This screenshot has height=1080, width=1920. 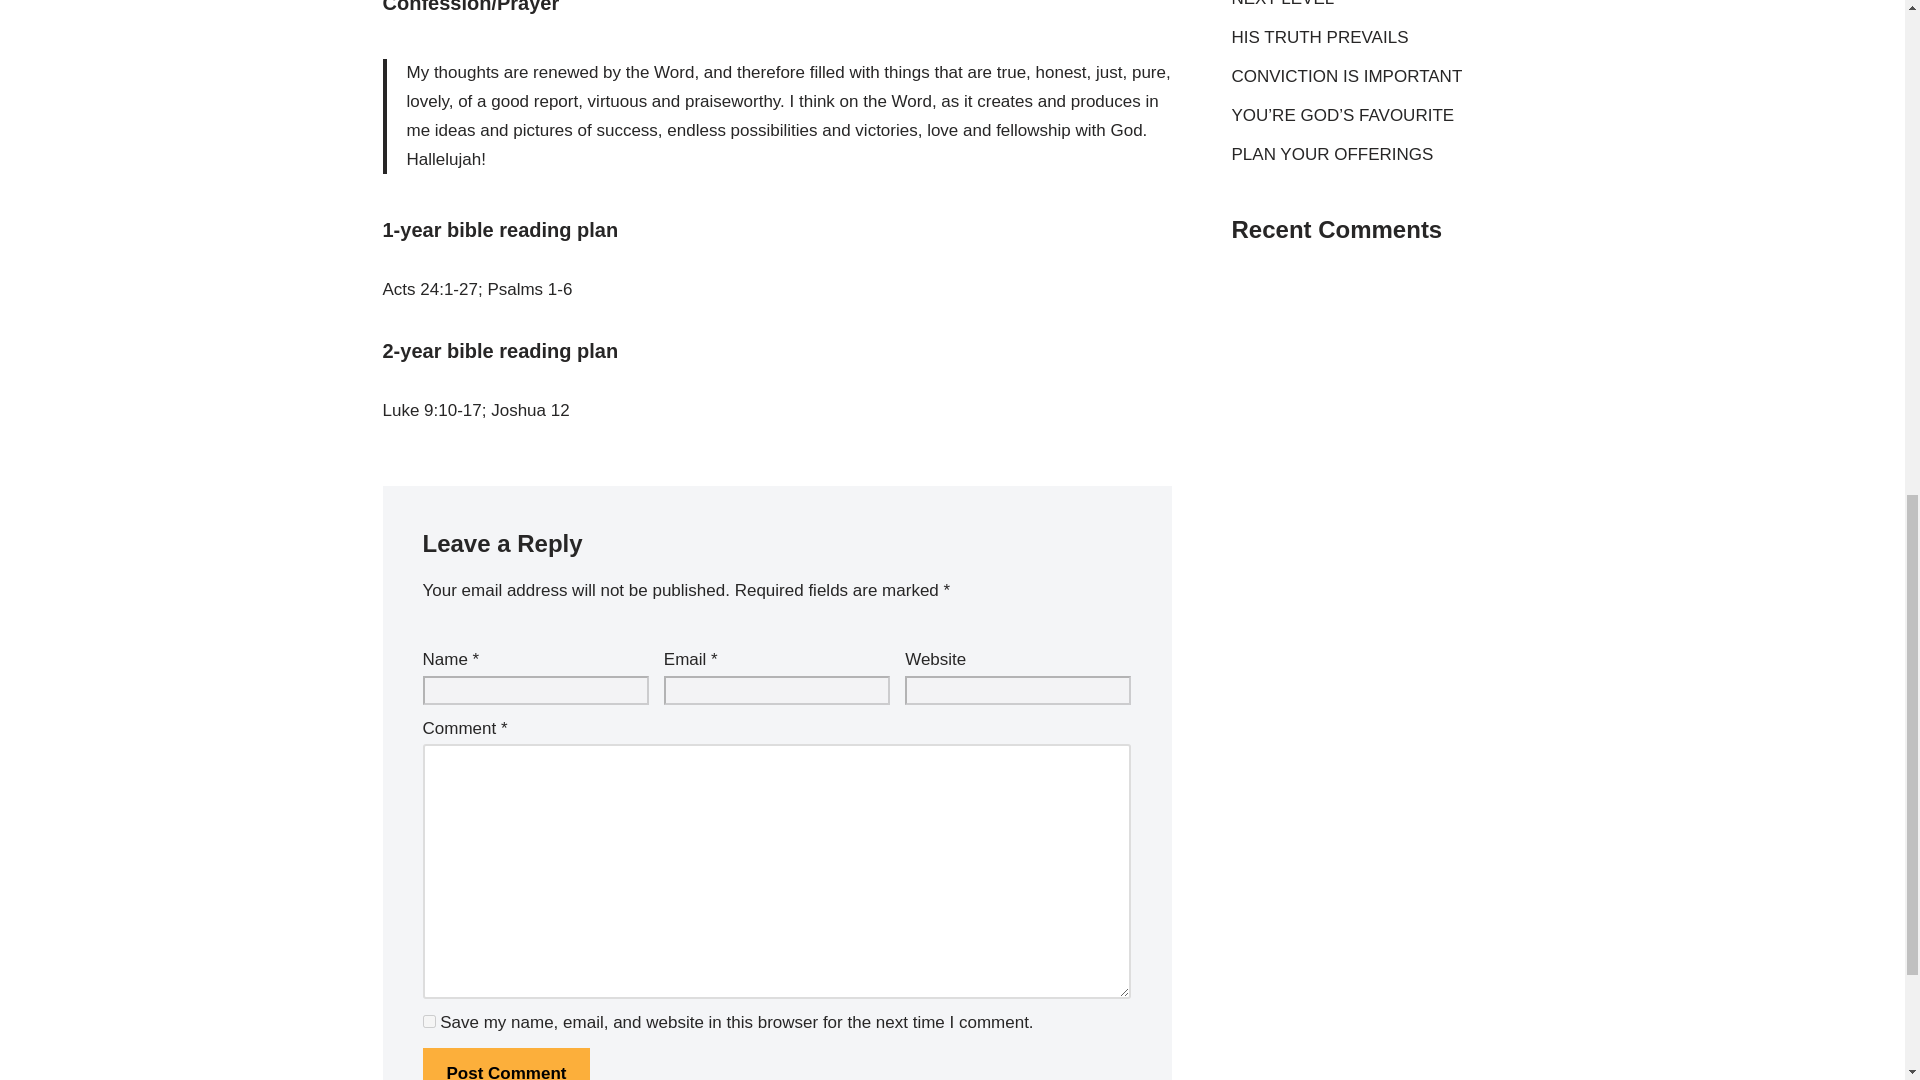 I want to click on Post Comment, so click(x=506, y=1064).